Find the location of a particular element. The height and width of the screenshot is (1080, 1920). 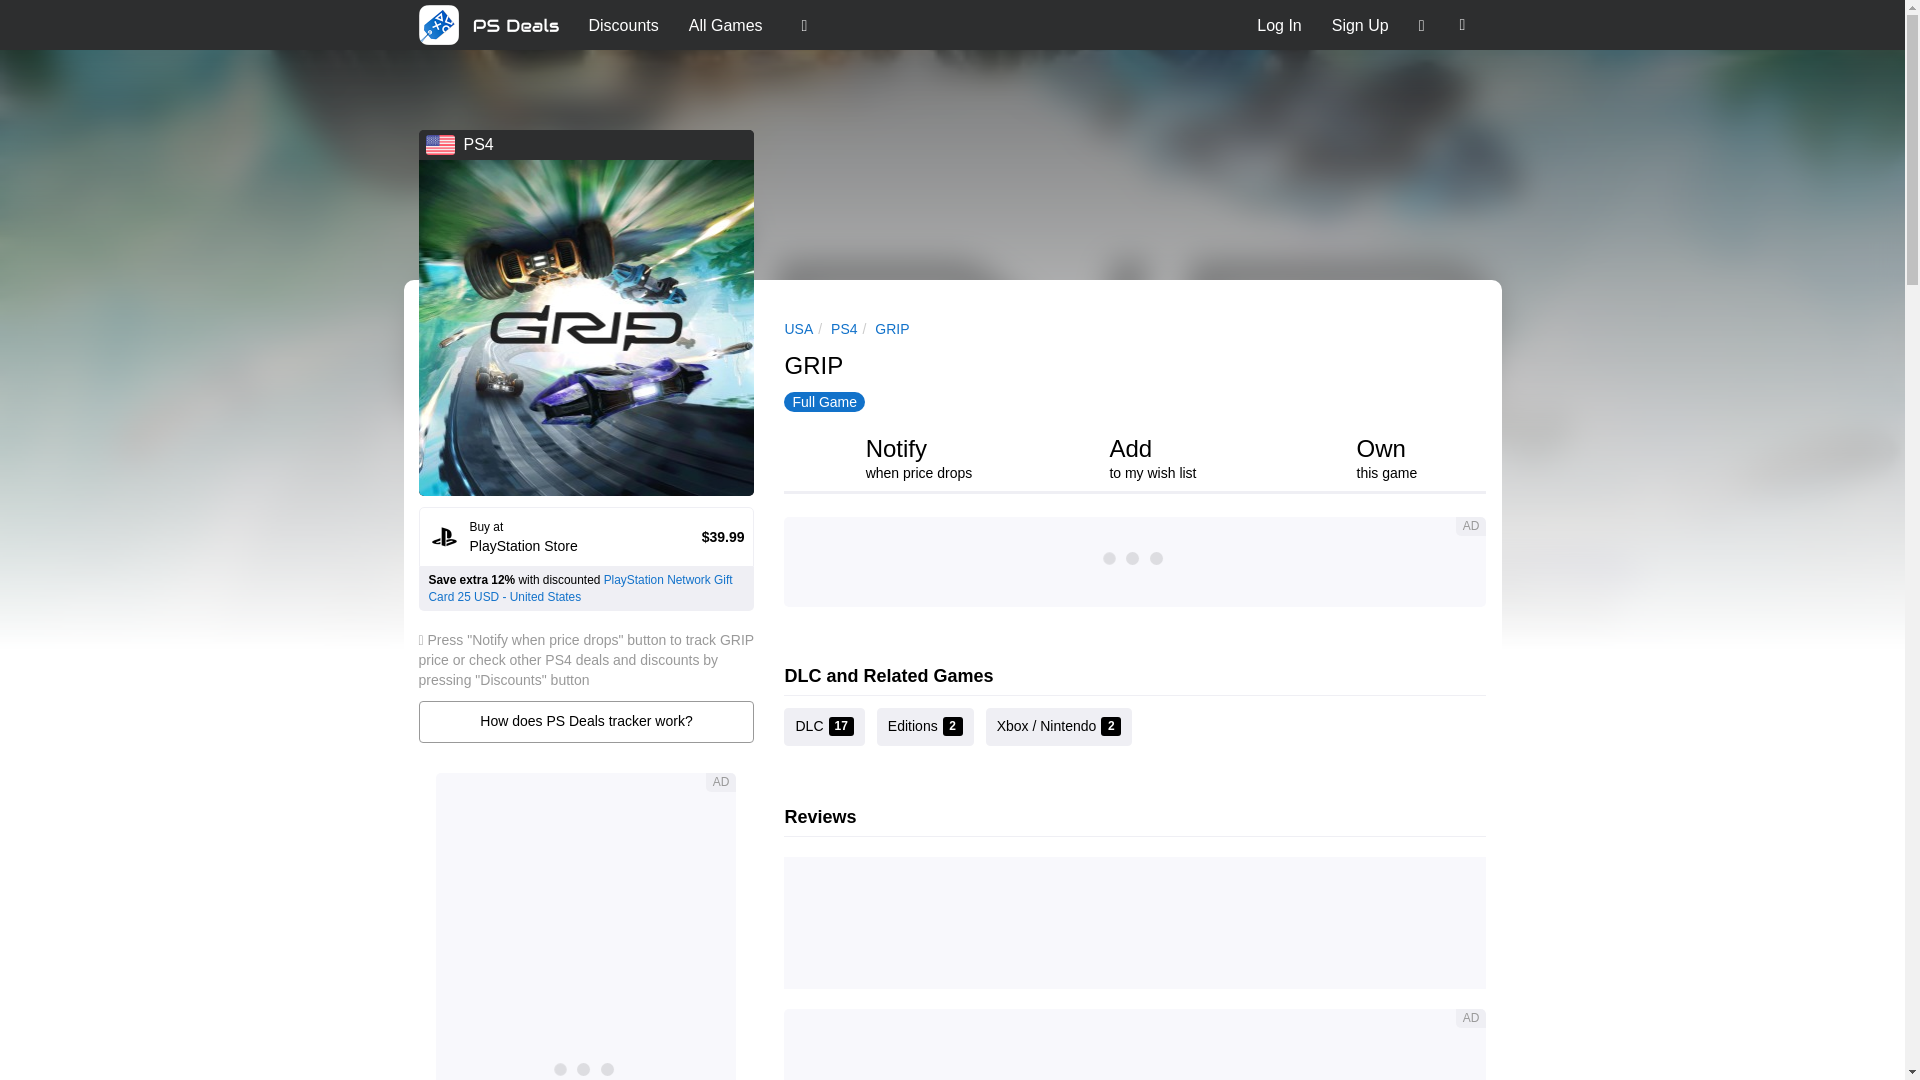

GRIP is located at coordinates (892, 328).